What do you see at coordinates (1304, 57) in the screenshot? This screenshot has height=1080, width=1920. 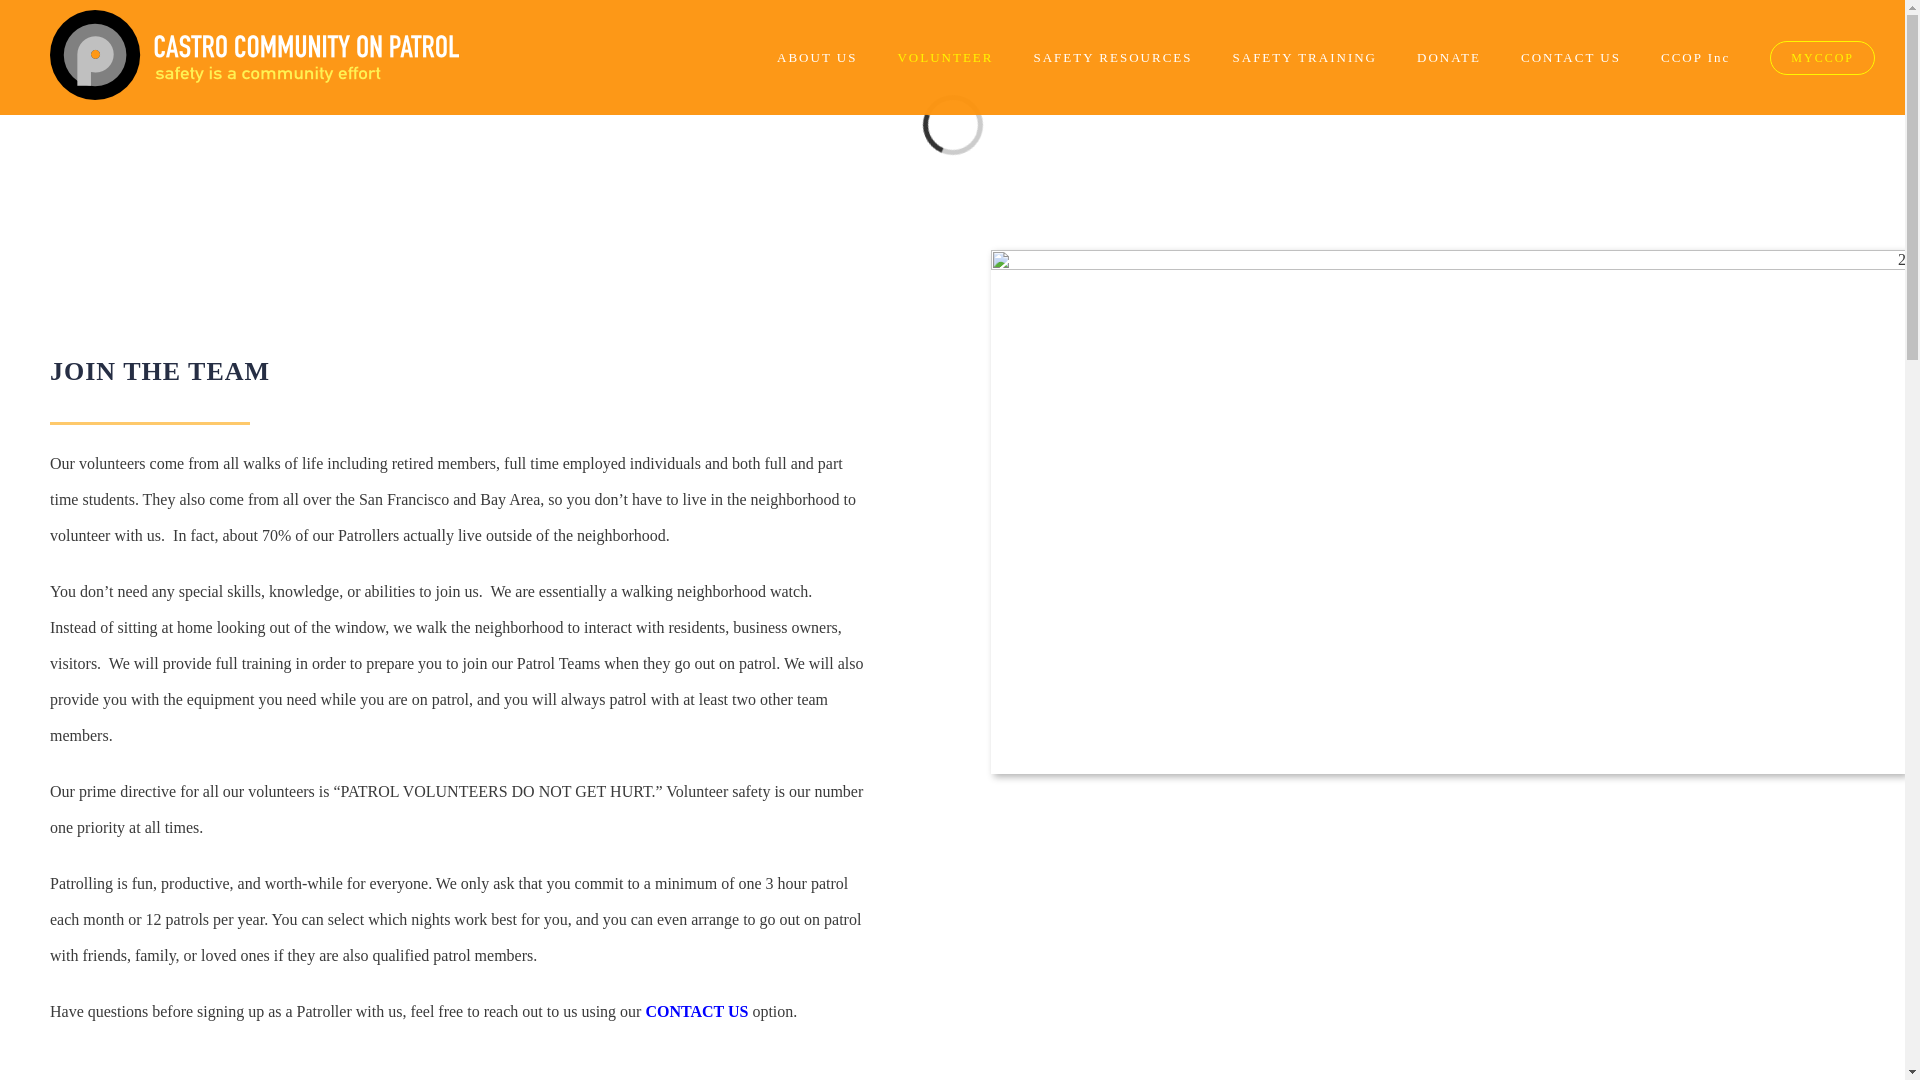 I see `SAFETY TRAINING` at bounding box center [1304, 57].